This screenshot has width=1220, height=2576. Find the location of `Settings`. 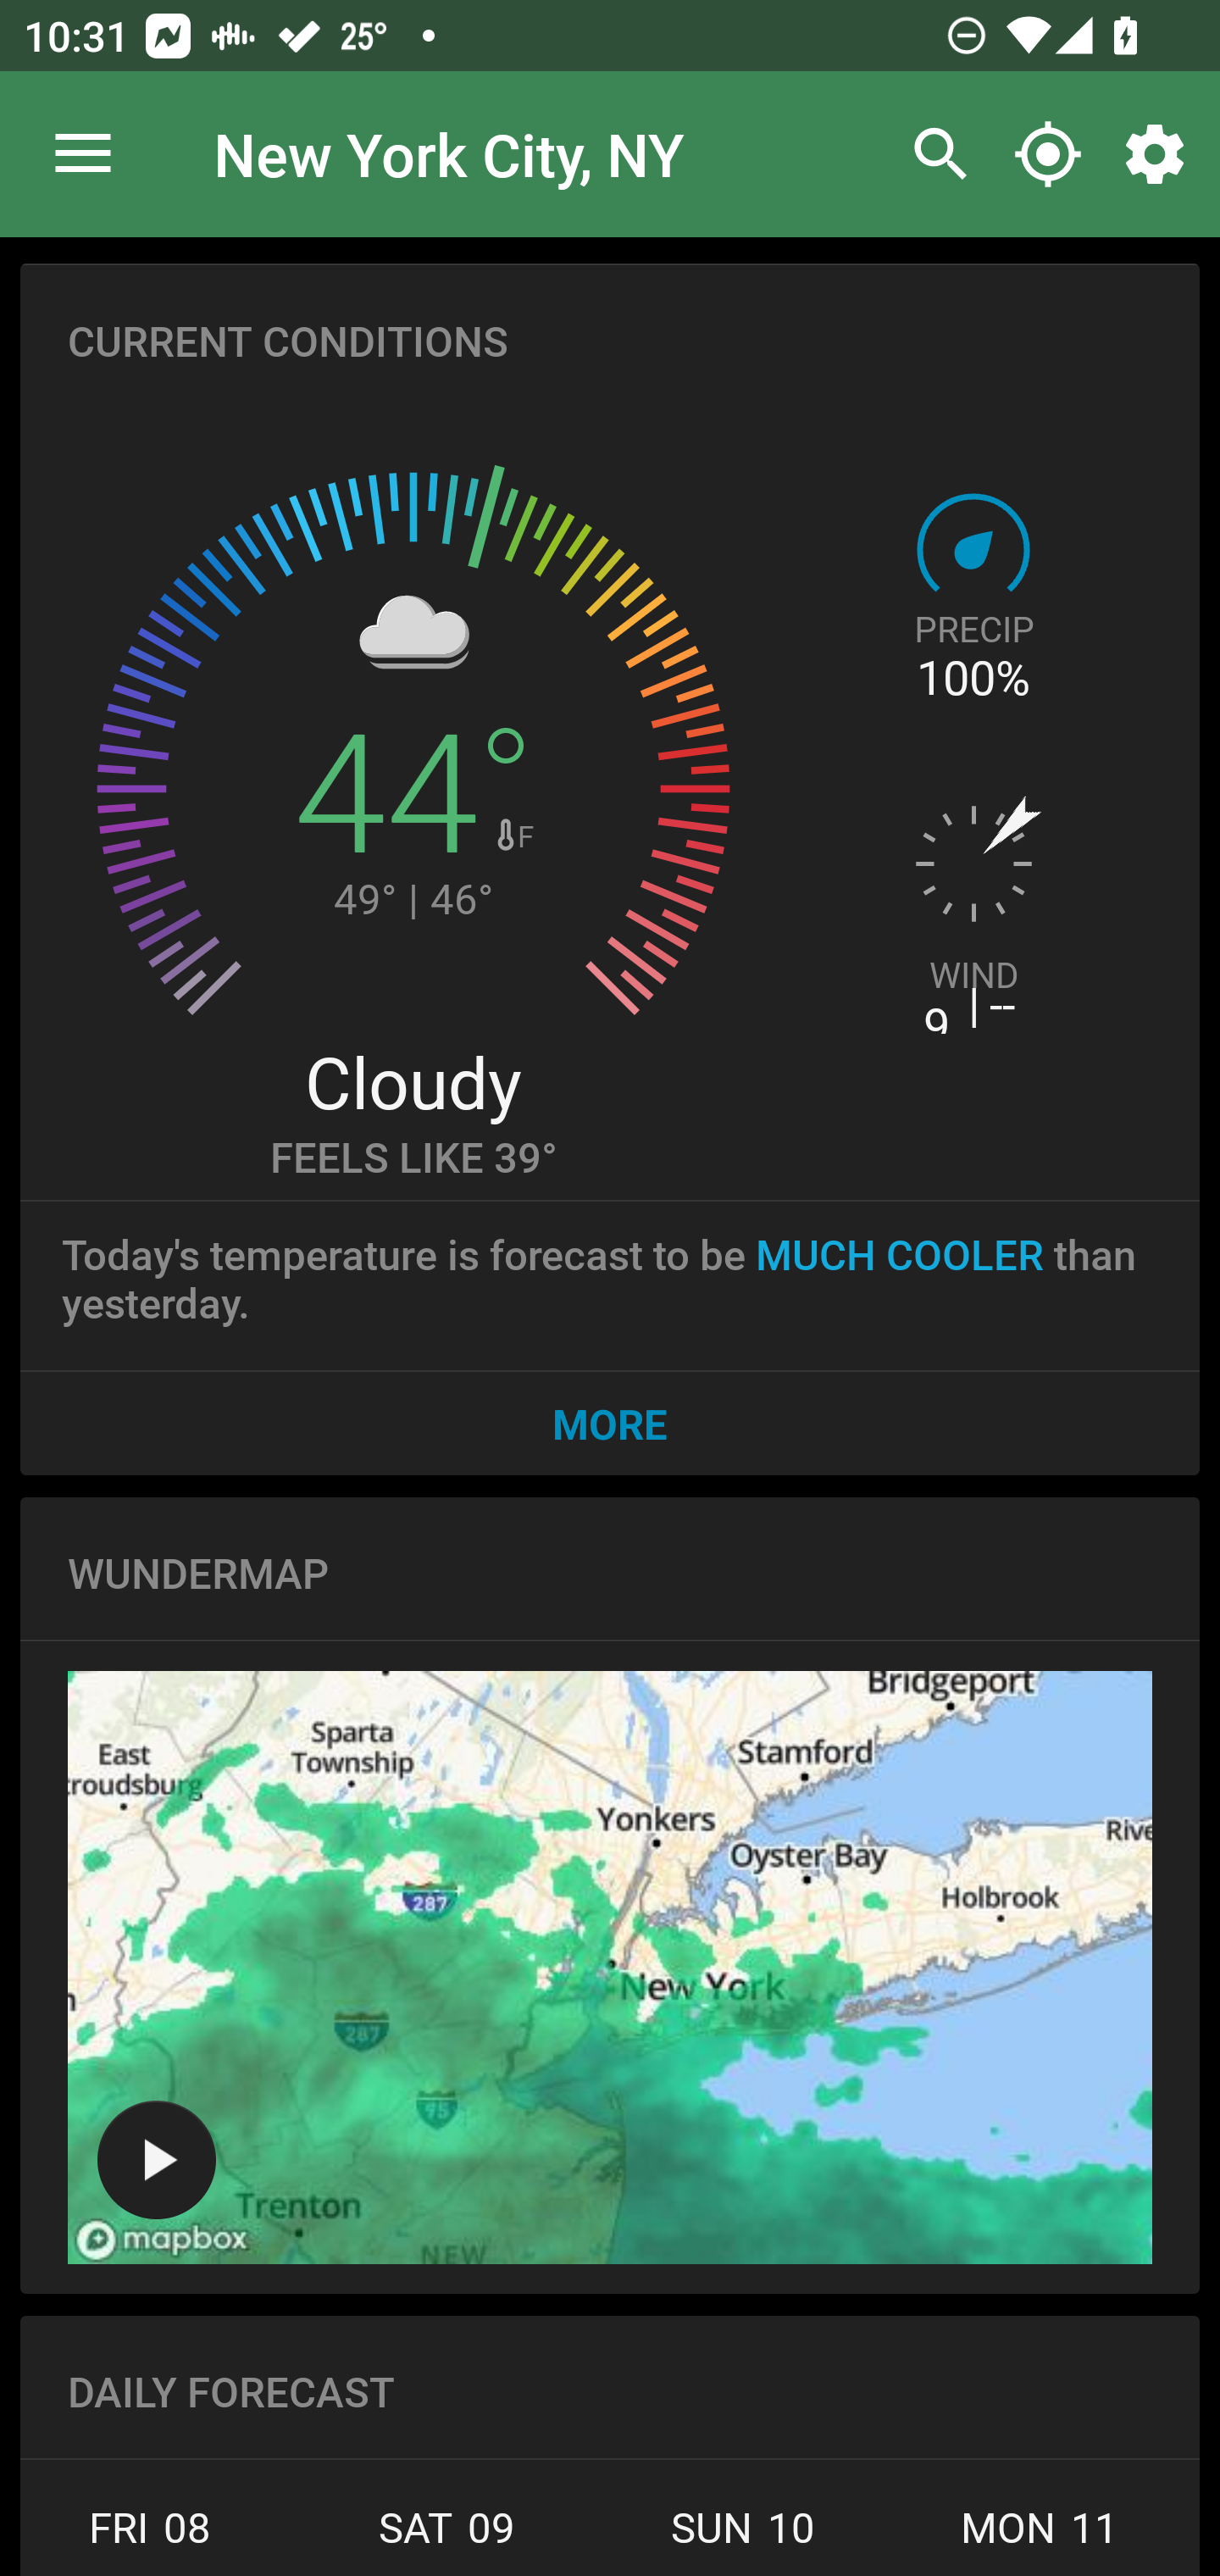

Settings is located at coordinates (1161, 154).